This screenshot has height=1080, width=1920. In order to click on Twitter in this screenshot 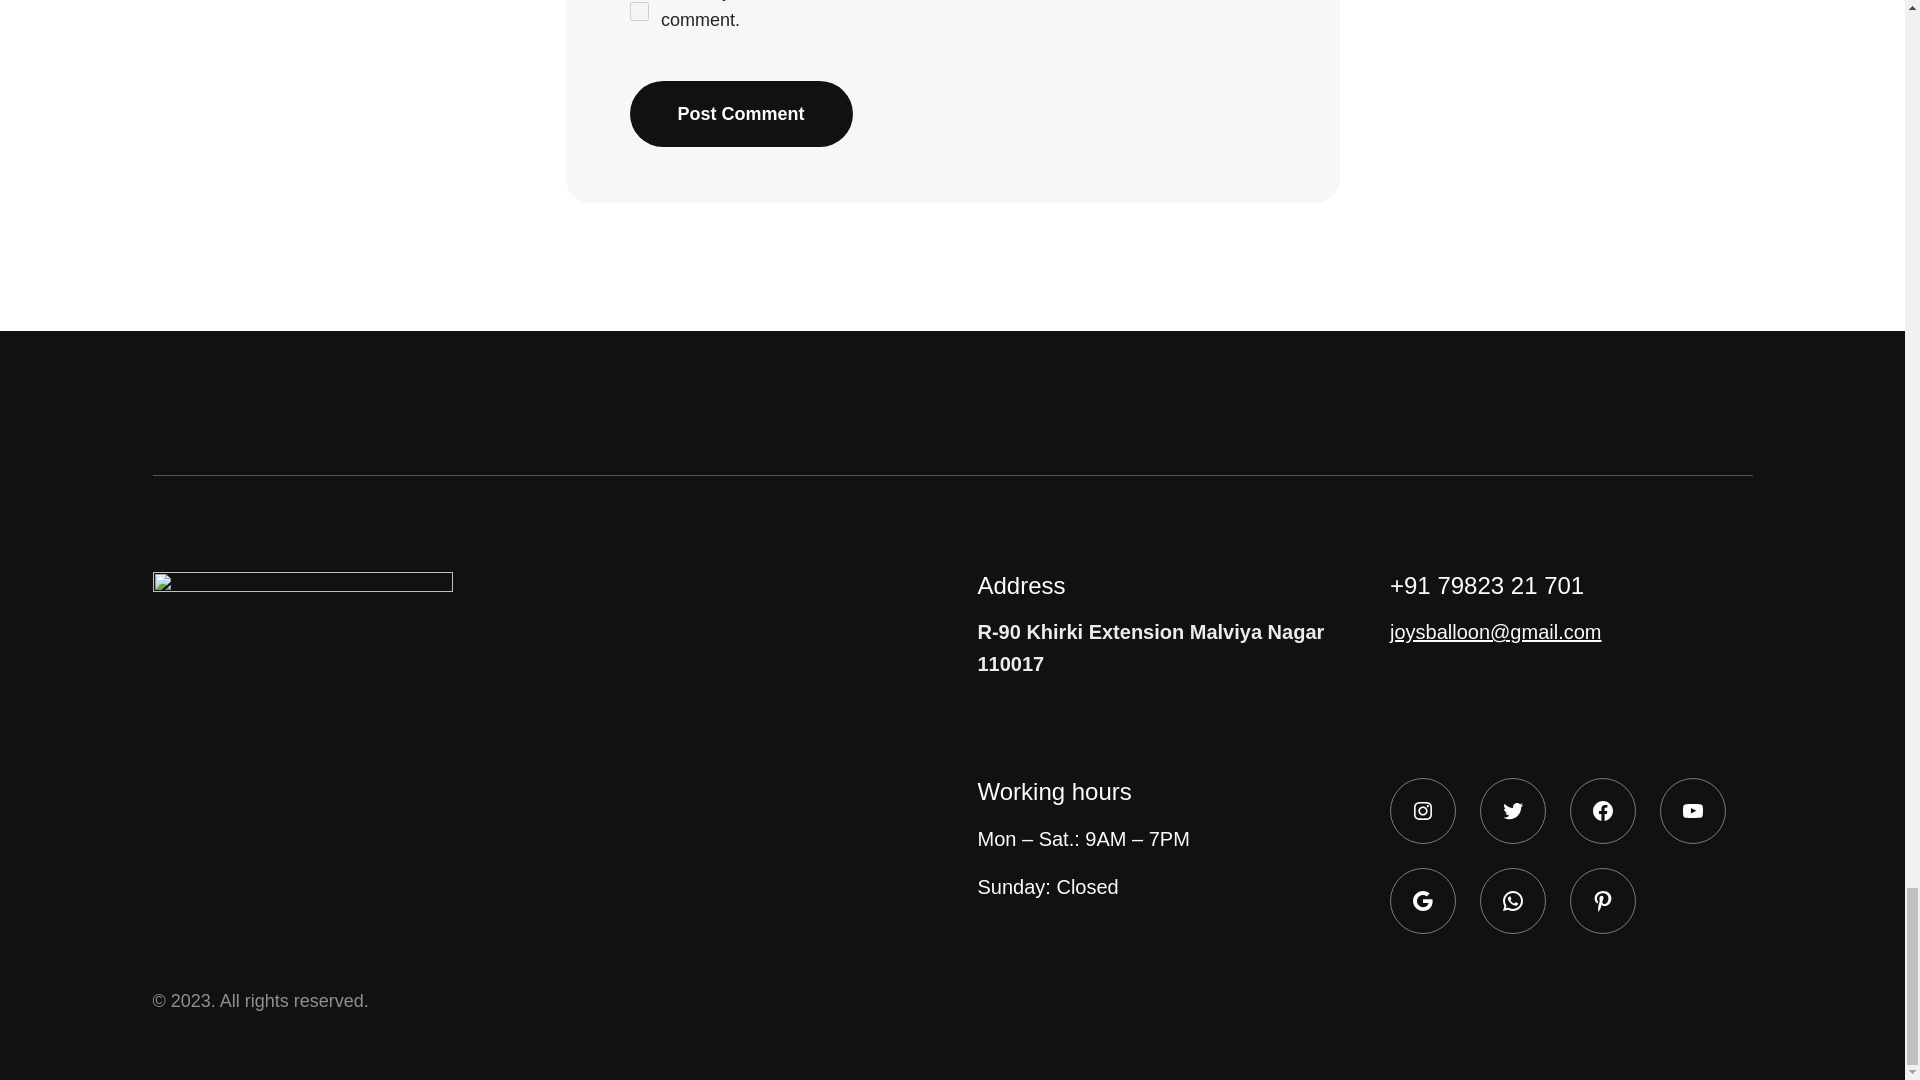, I will do `click(1512, 810)`.